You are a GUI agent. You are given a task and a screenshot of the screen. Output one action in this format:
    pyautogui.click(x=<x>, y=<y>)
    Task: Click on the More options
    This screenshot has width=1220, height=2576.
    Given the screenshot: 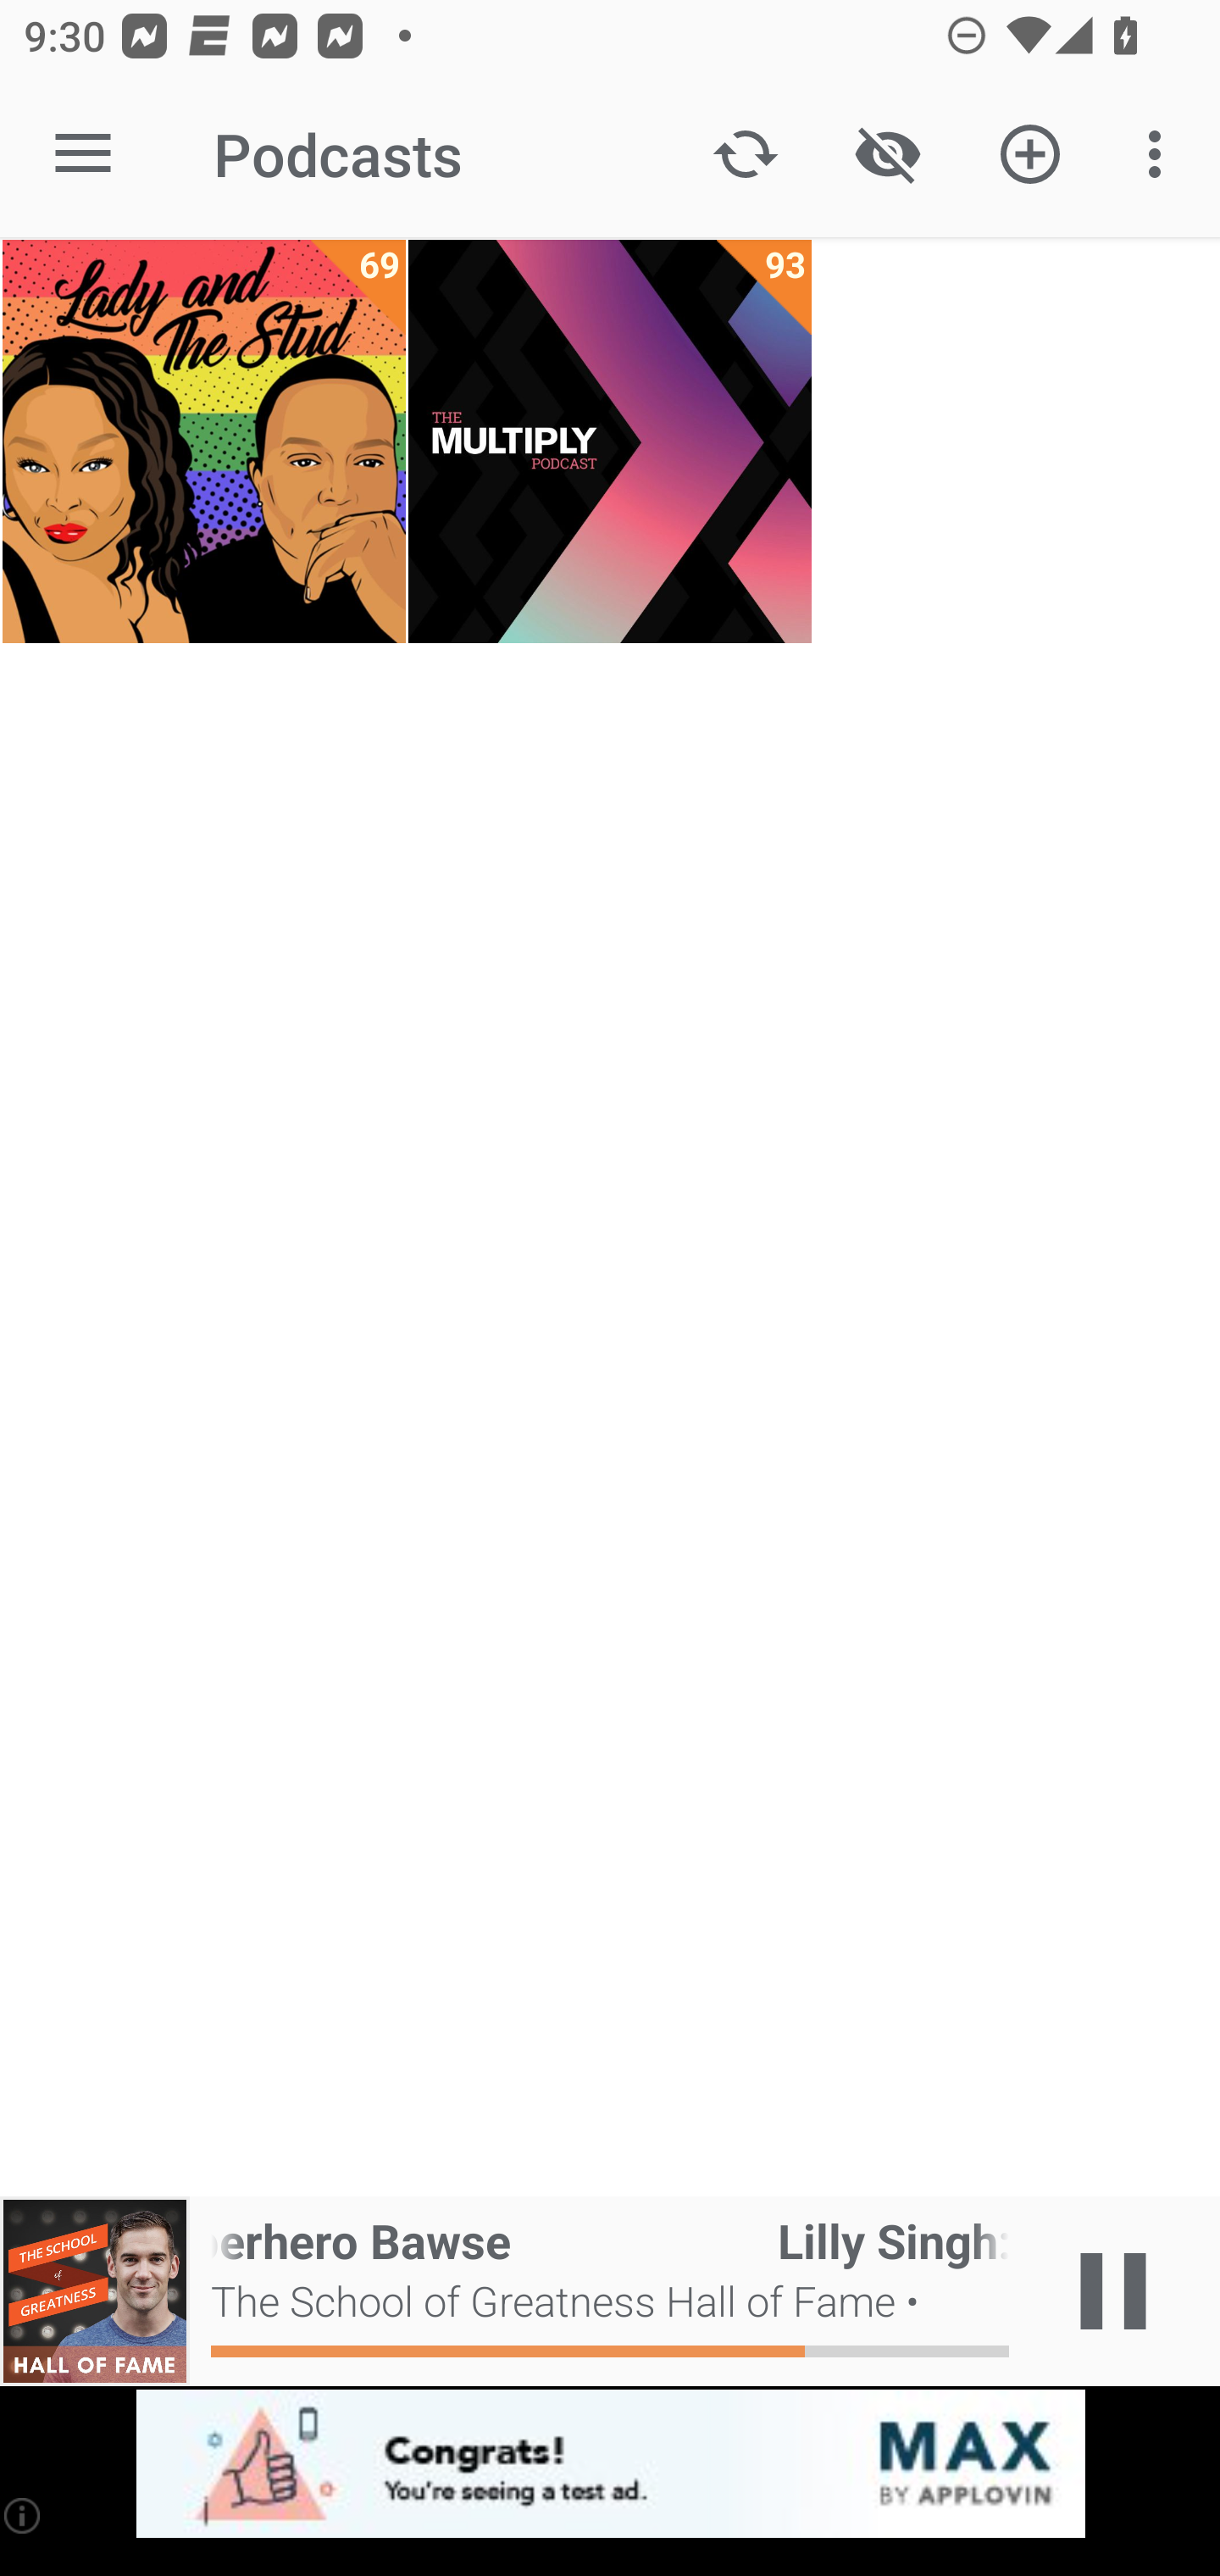 What is the action you would take?
    pyautogui.click(x=1161, y=154)
    